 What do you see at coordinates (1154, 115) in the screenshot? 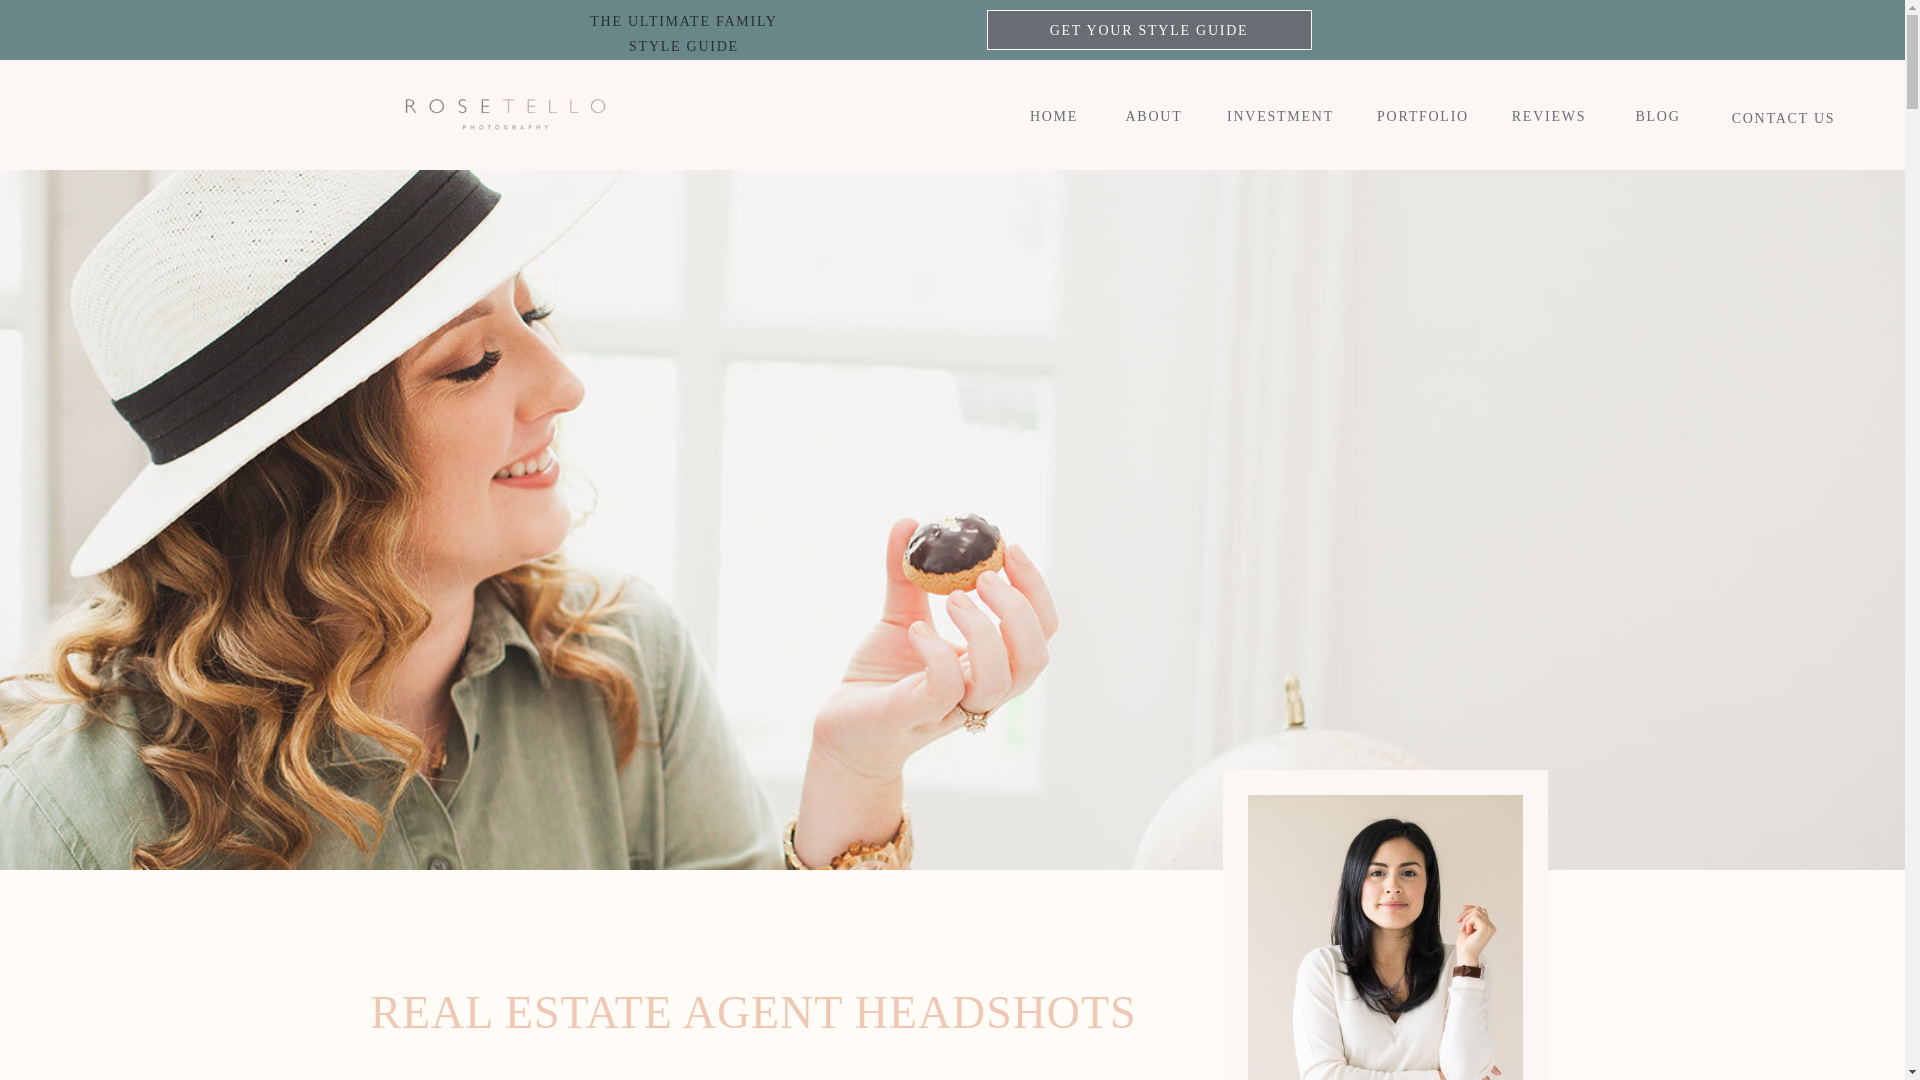
I see `ABOUT` at bounding box center [1154, 115].